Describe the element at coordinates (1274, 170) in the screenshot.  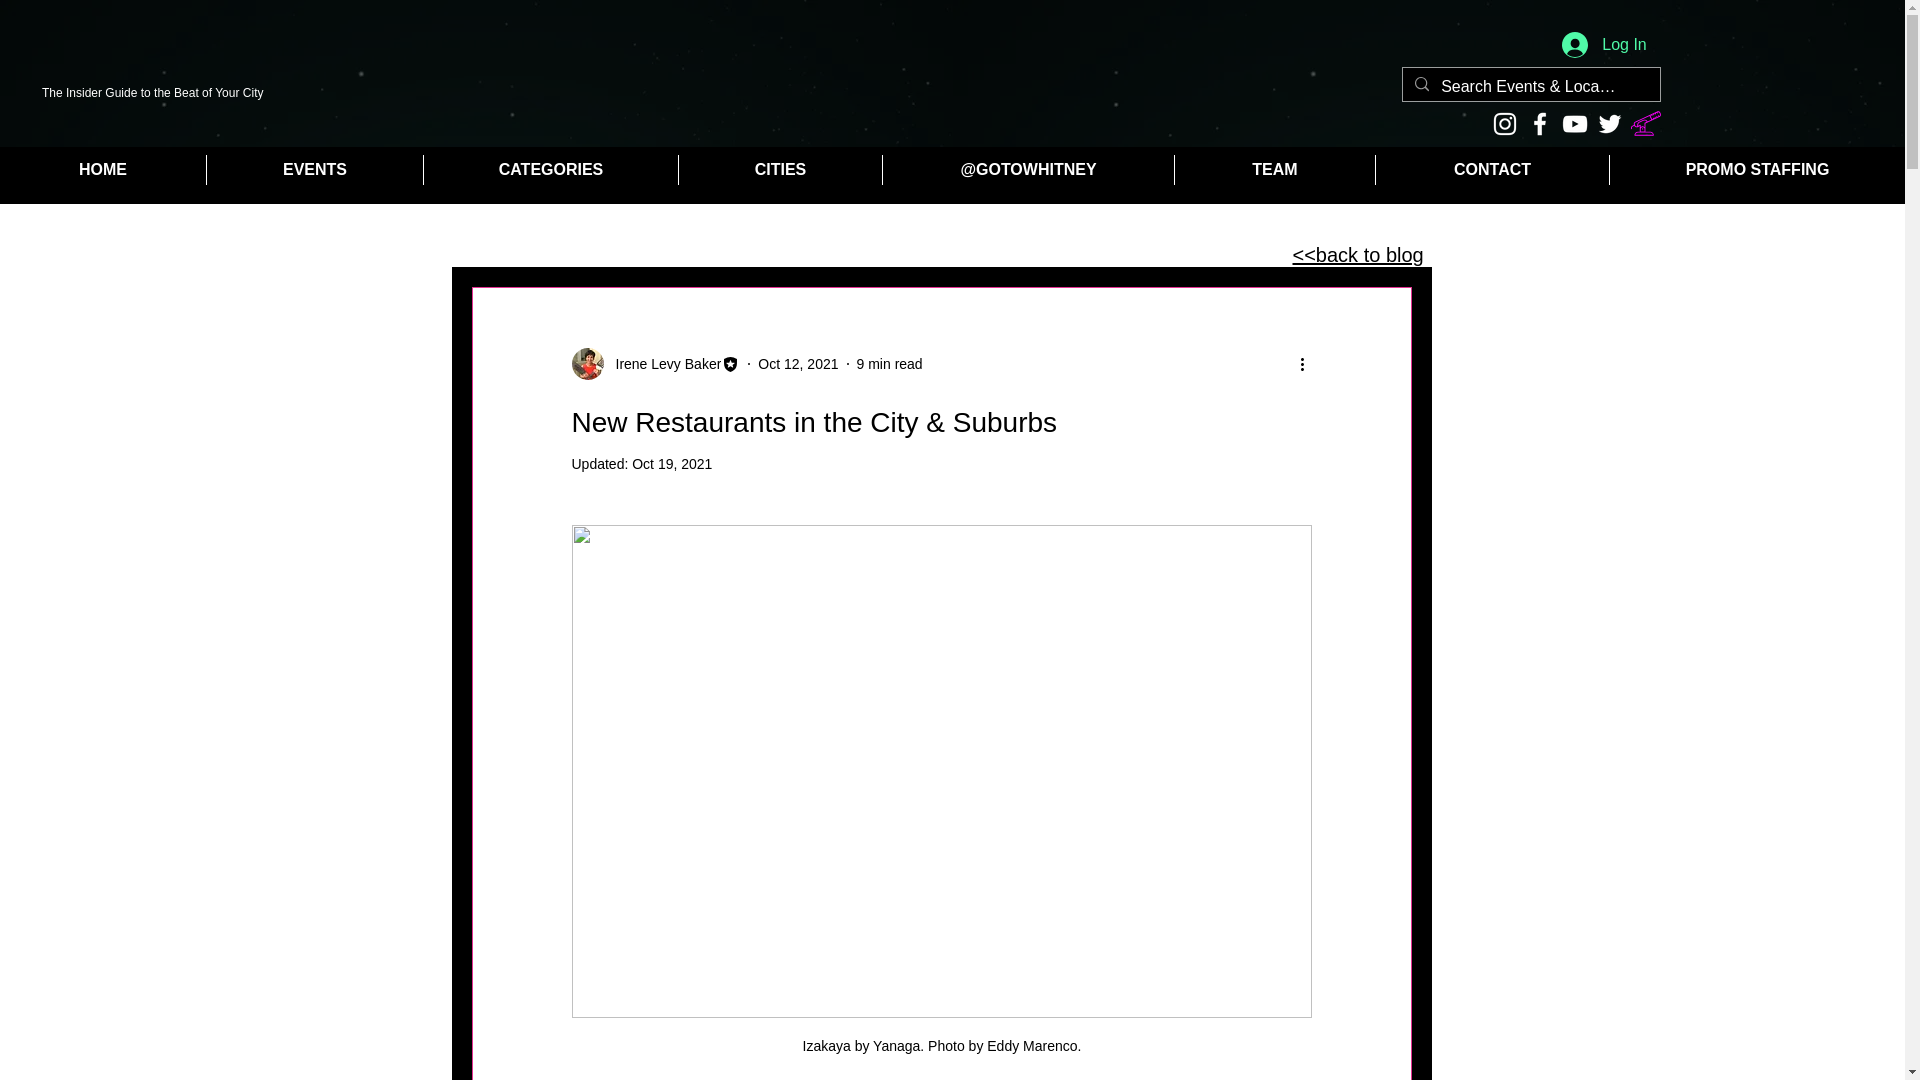
I see `TEAM` at that location.